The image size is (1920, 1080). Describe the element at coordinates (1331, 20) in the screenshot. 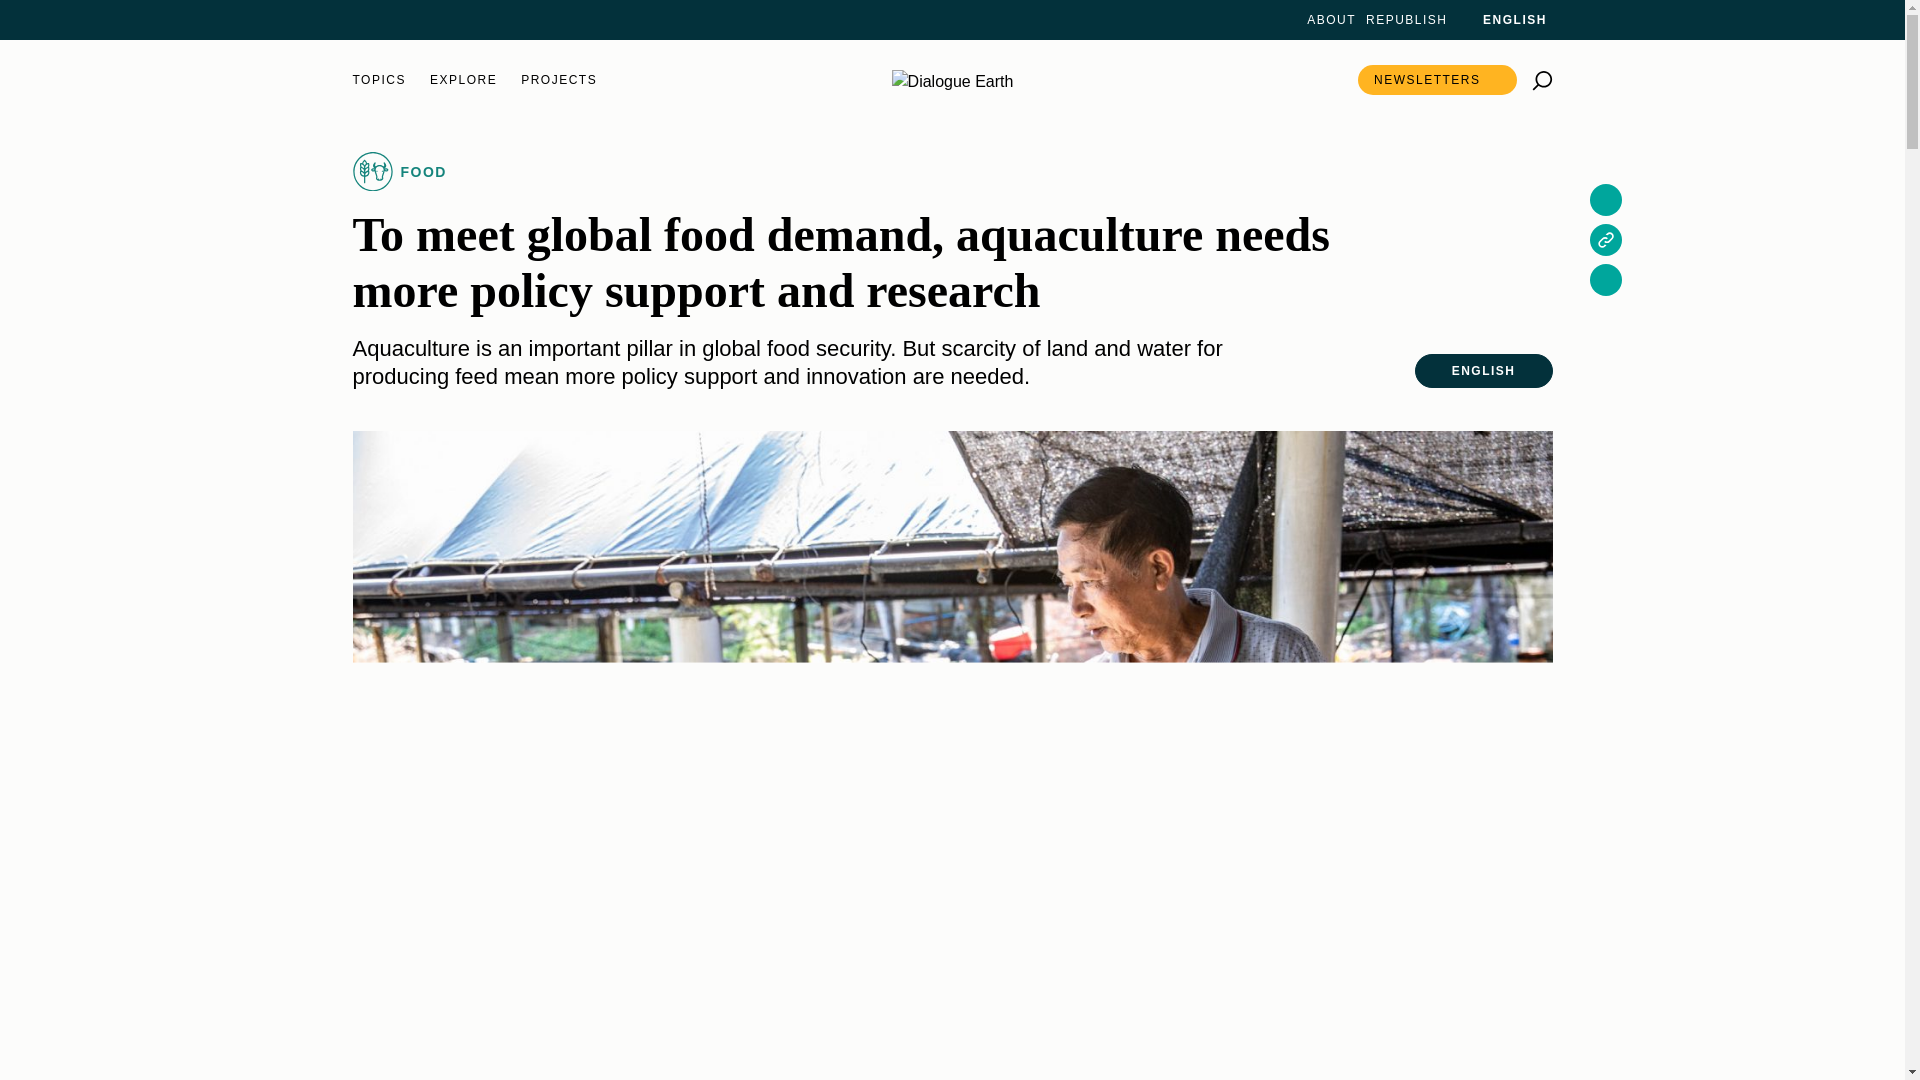

I see `ABOUT` at that location.